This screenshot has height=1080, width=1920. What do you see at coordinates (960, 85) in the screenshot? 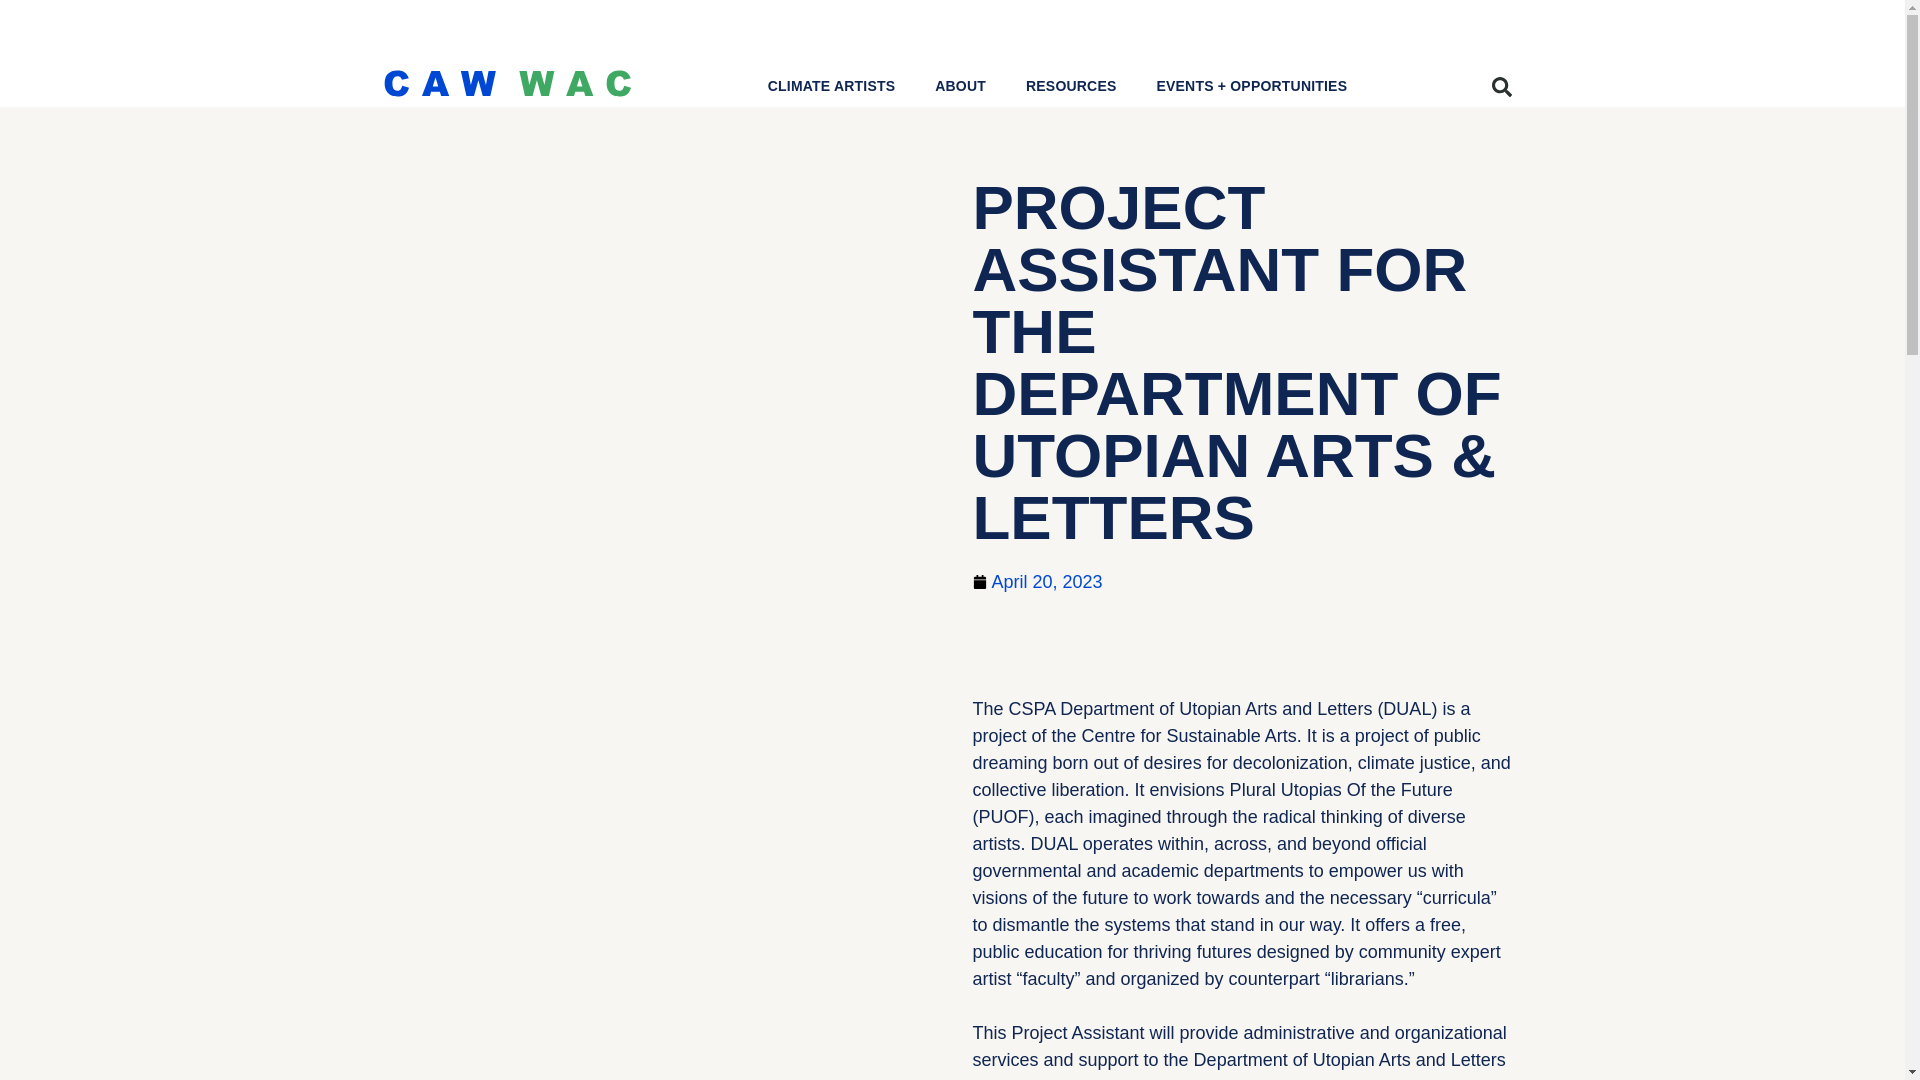
I see `ABOUT` at bounding box center [960, 85].